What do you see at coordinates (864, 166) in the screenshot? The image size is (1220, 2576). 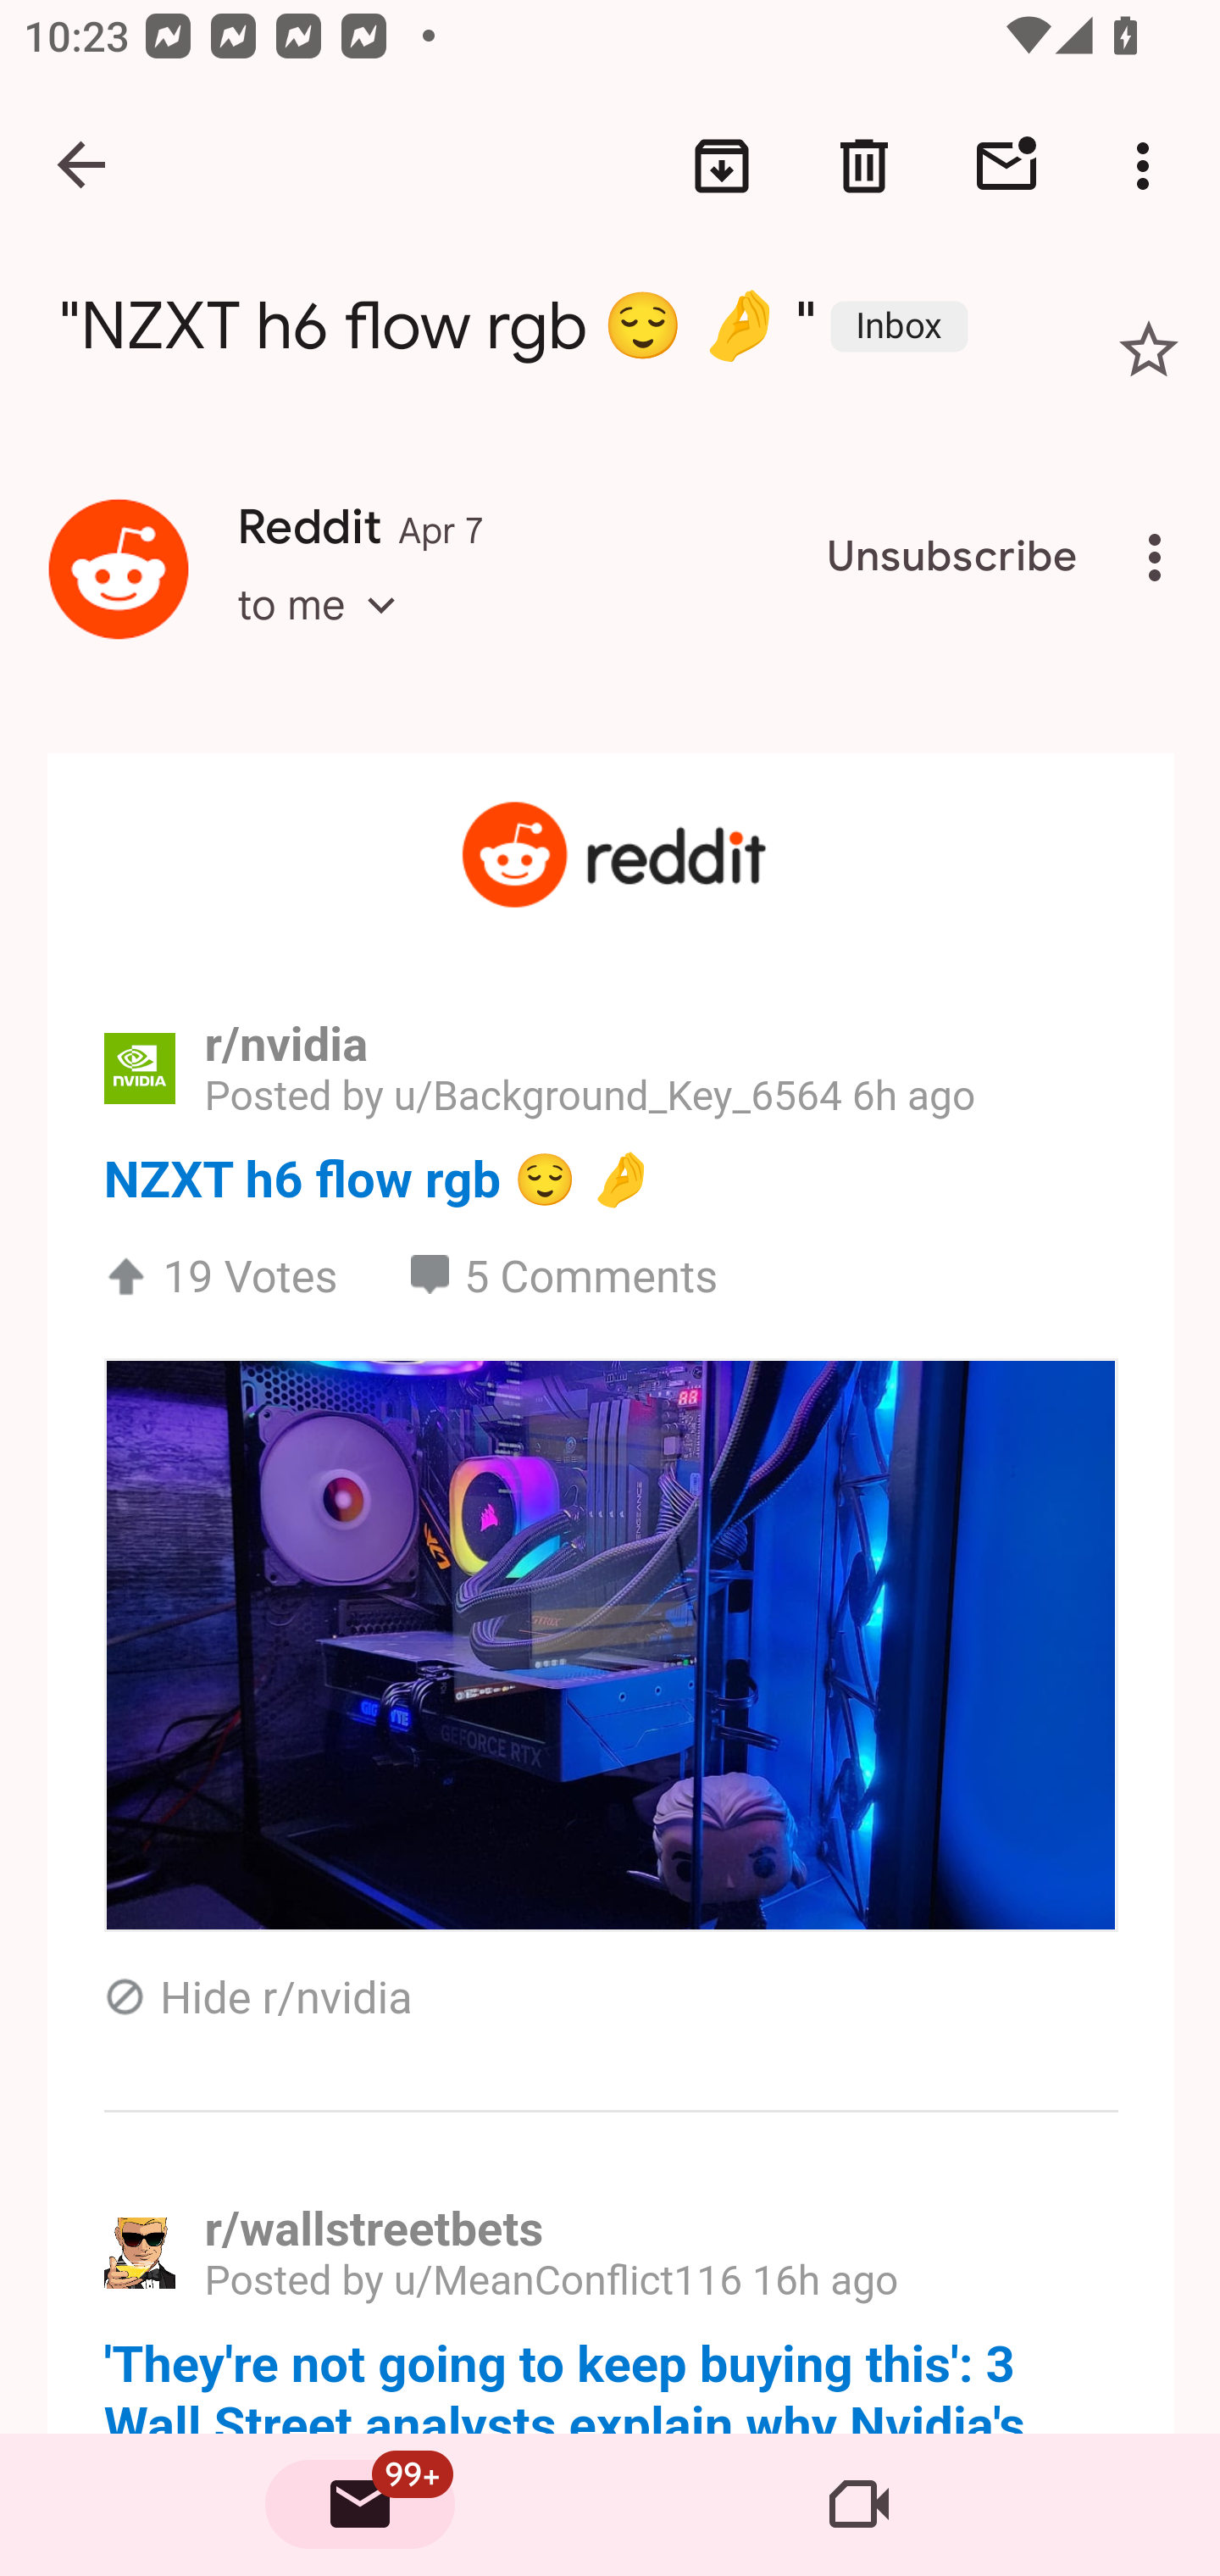 I see `Delete` at bounding box center [864, 166].